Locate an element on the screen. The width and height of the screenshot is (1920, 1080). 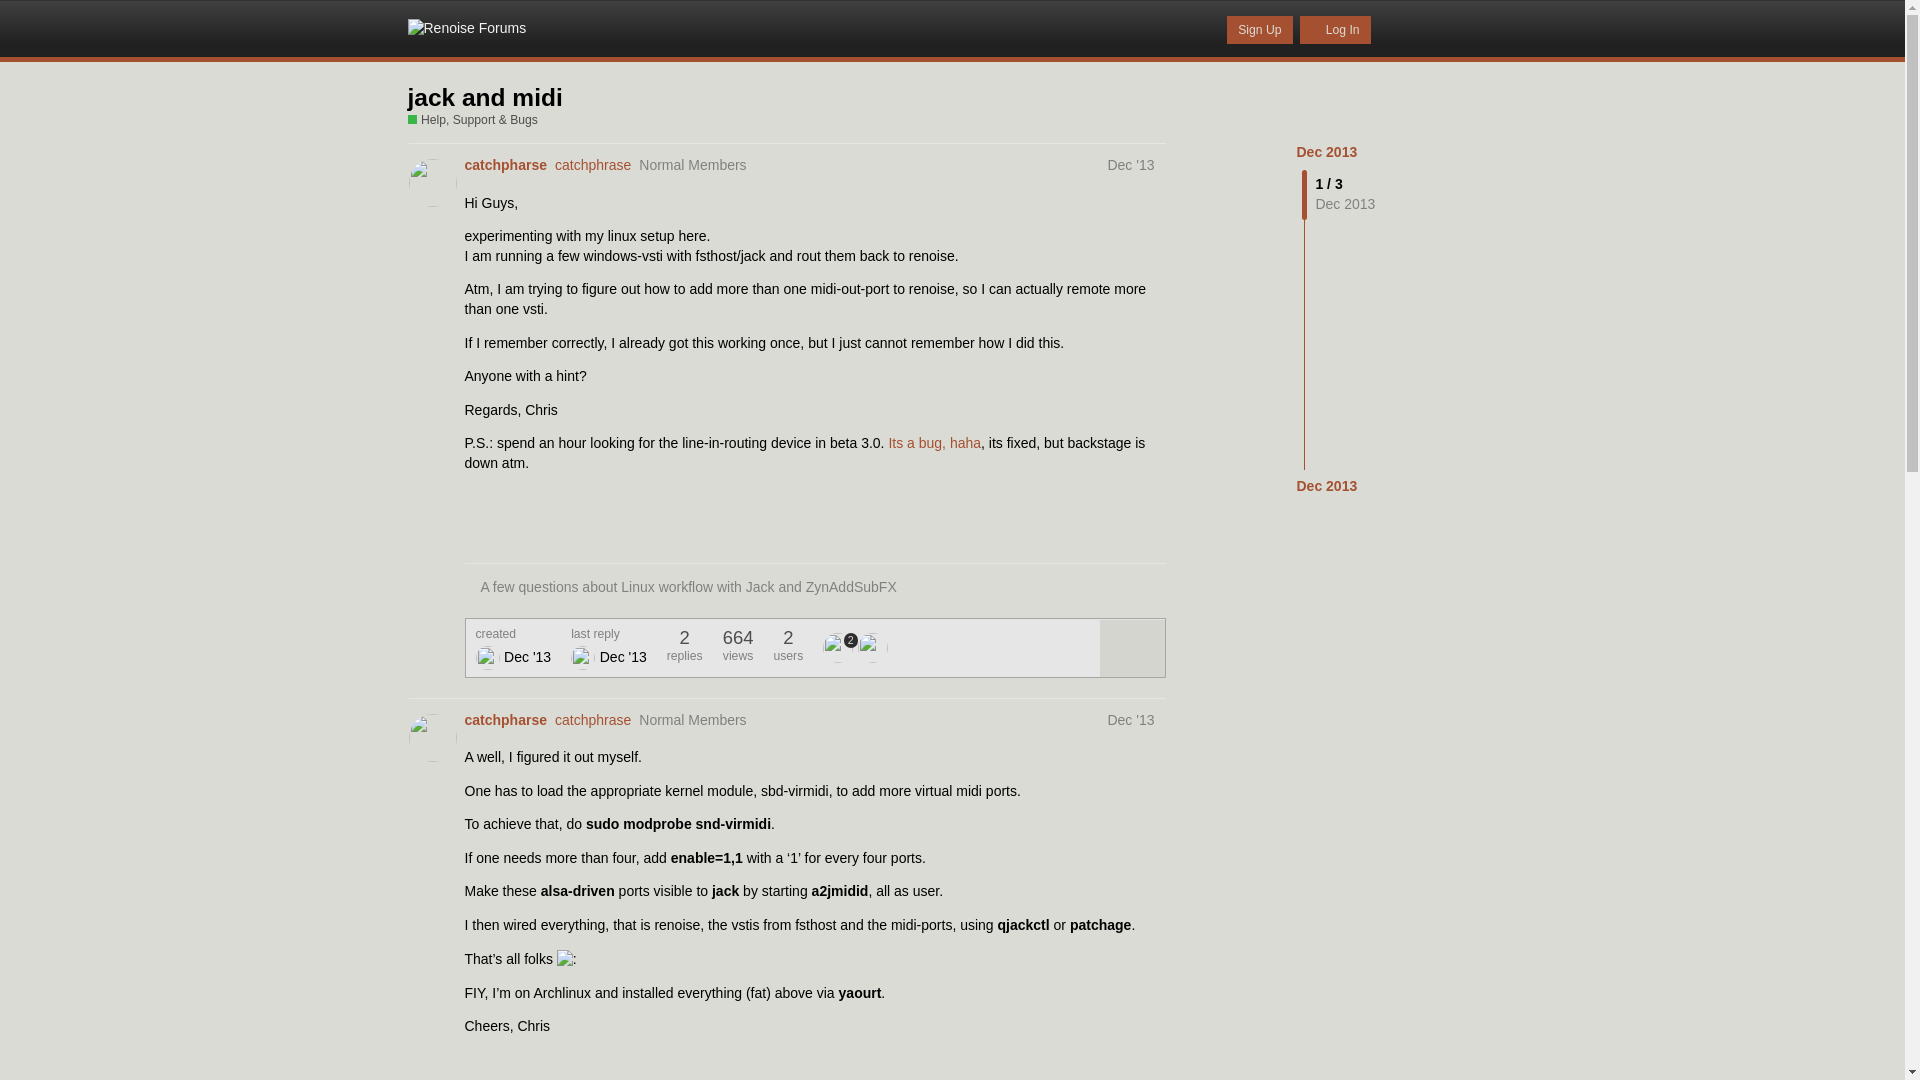
catchpharse is located at coordinates (504, 720).